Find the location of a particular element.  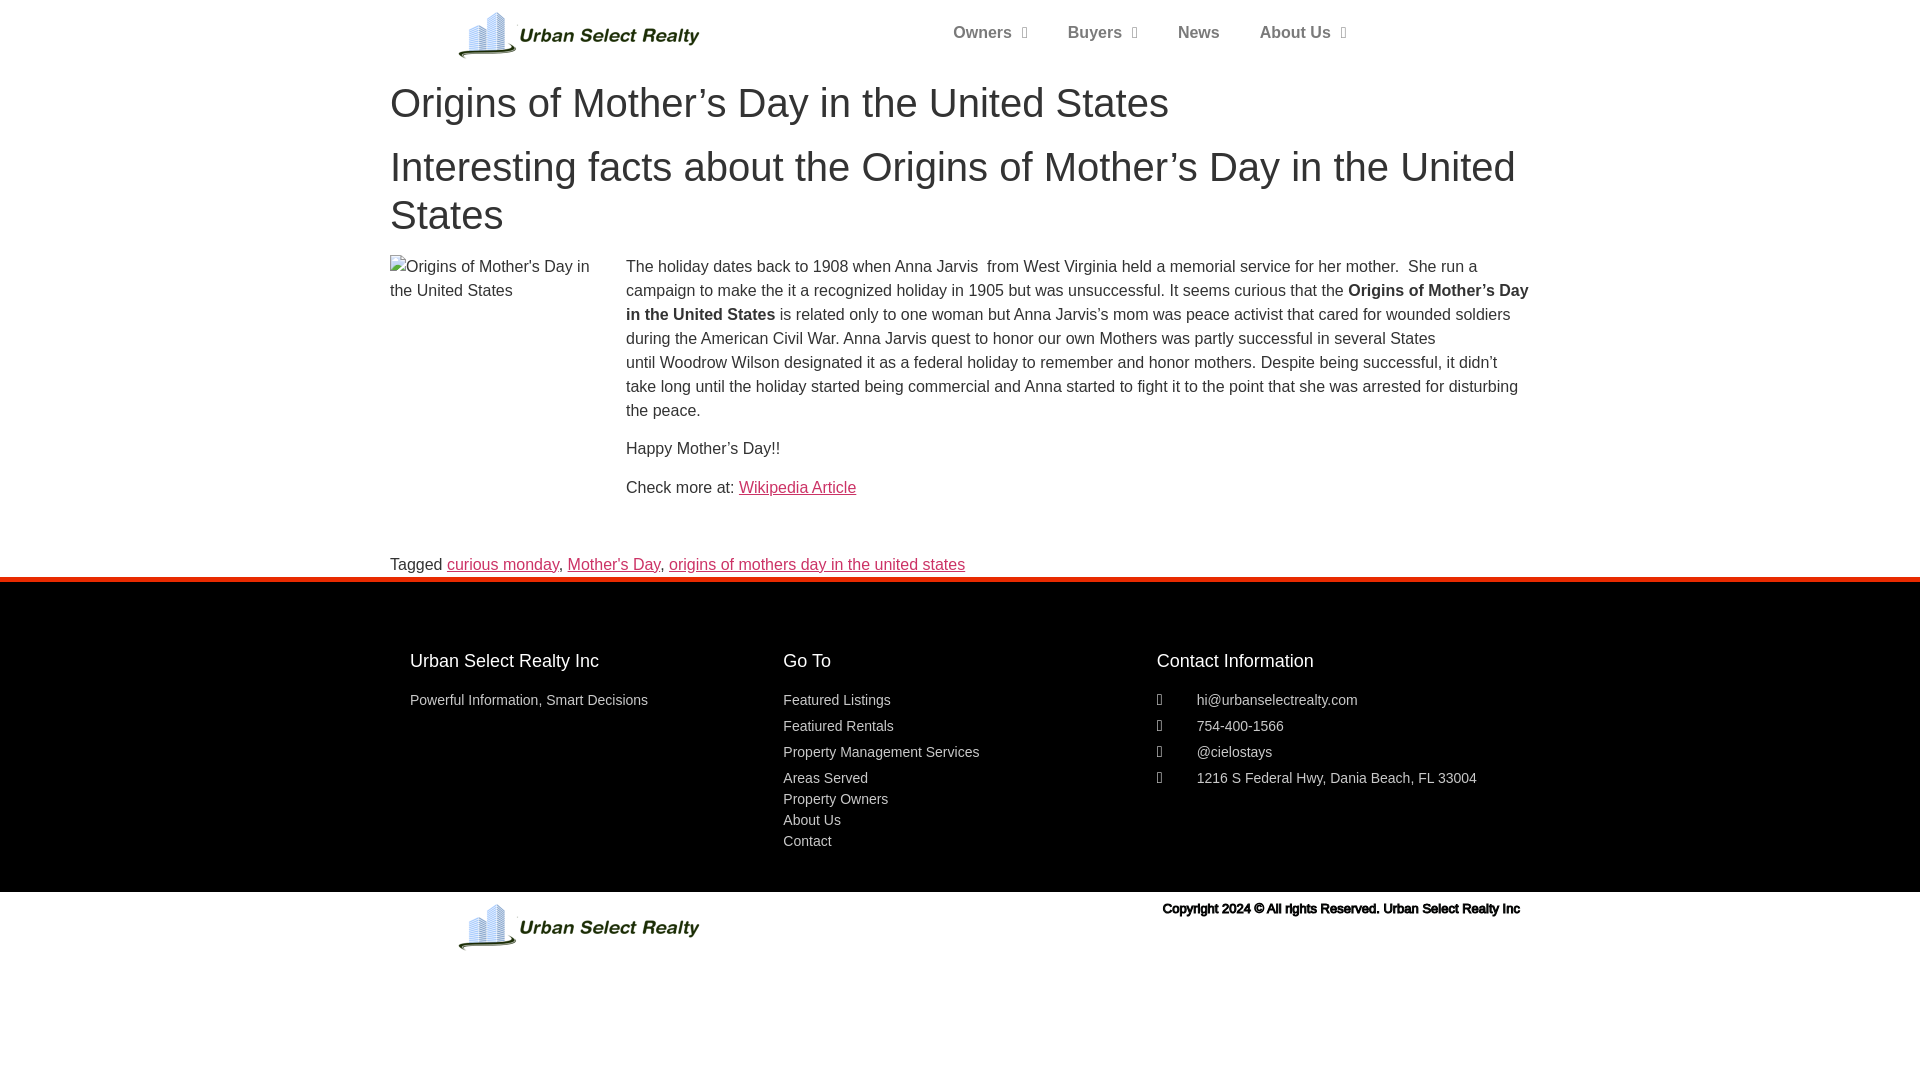

About Us is located at coordinates (1304, 32).